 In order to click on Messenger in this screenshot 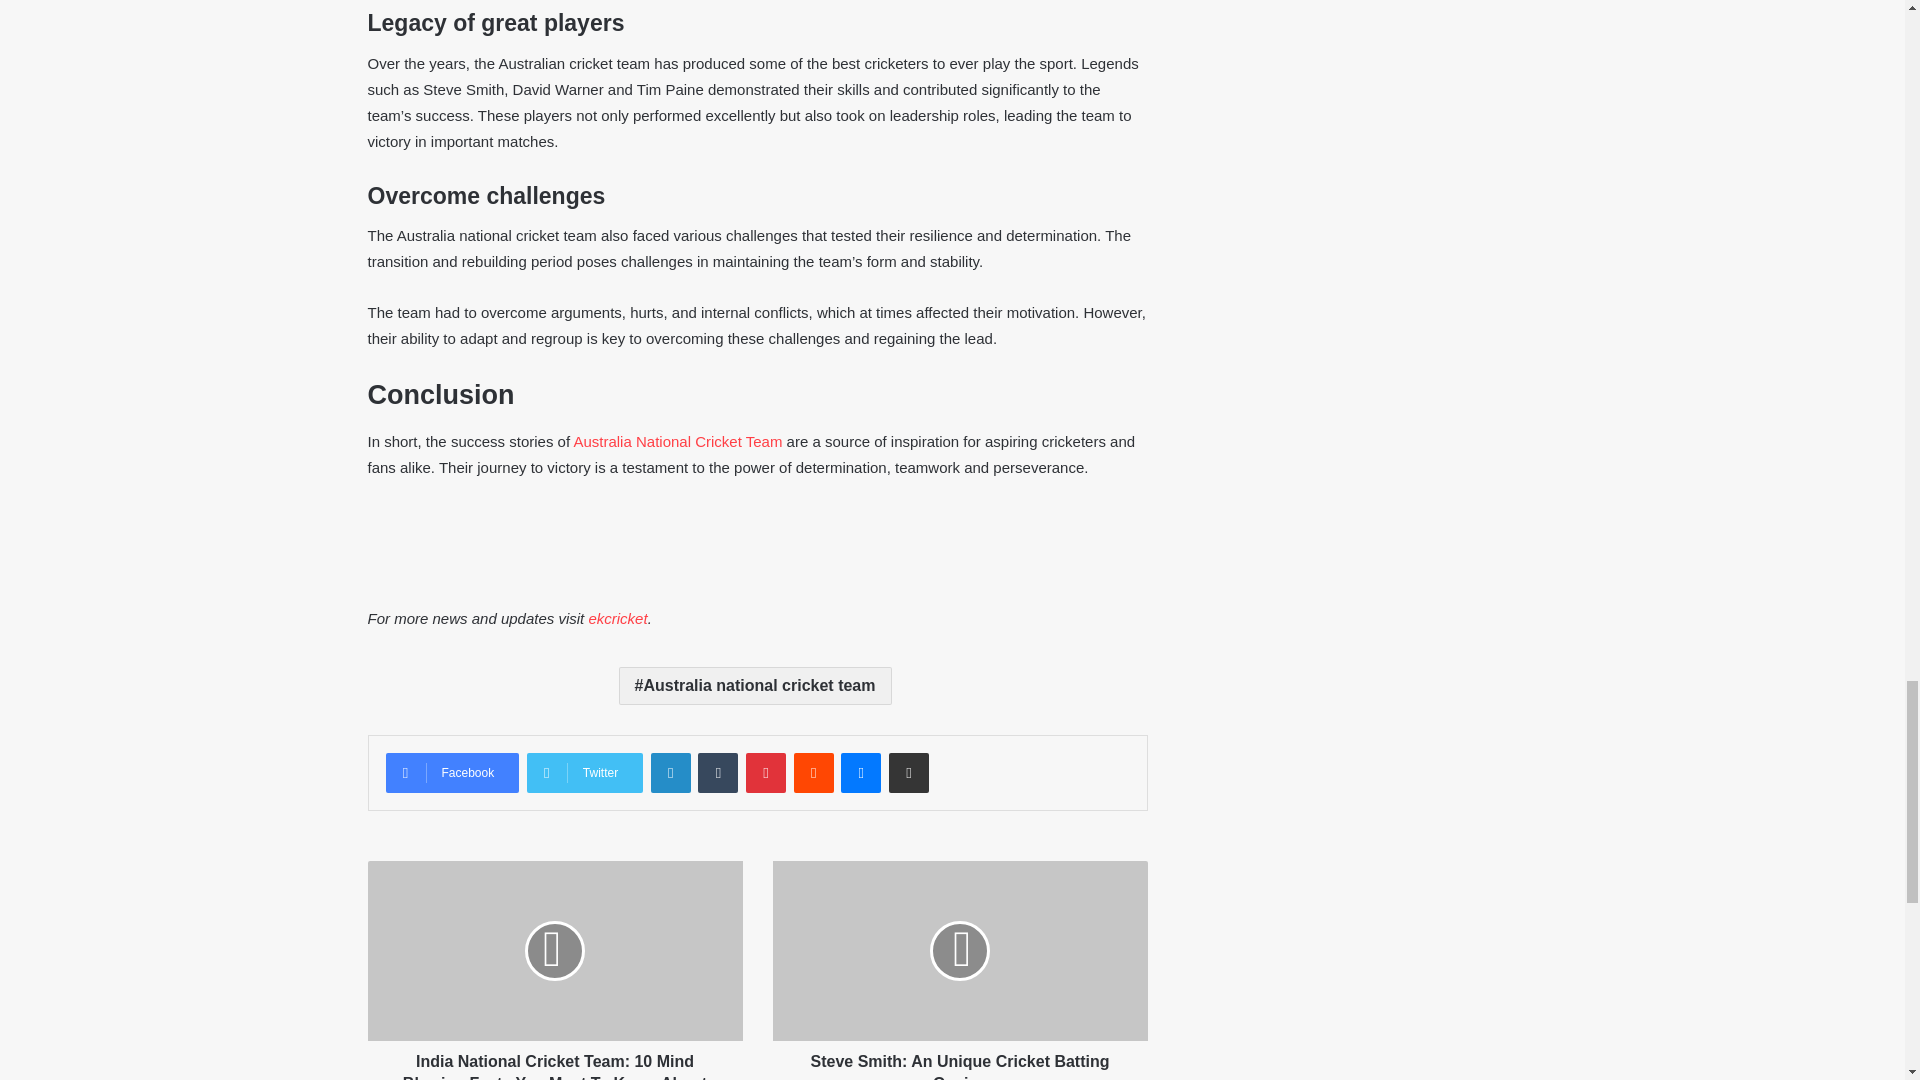, I will do `click(860, 772)`.